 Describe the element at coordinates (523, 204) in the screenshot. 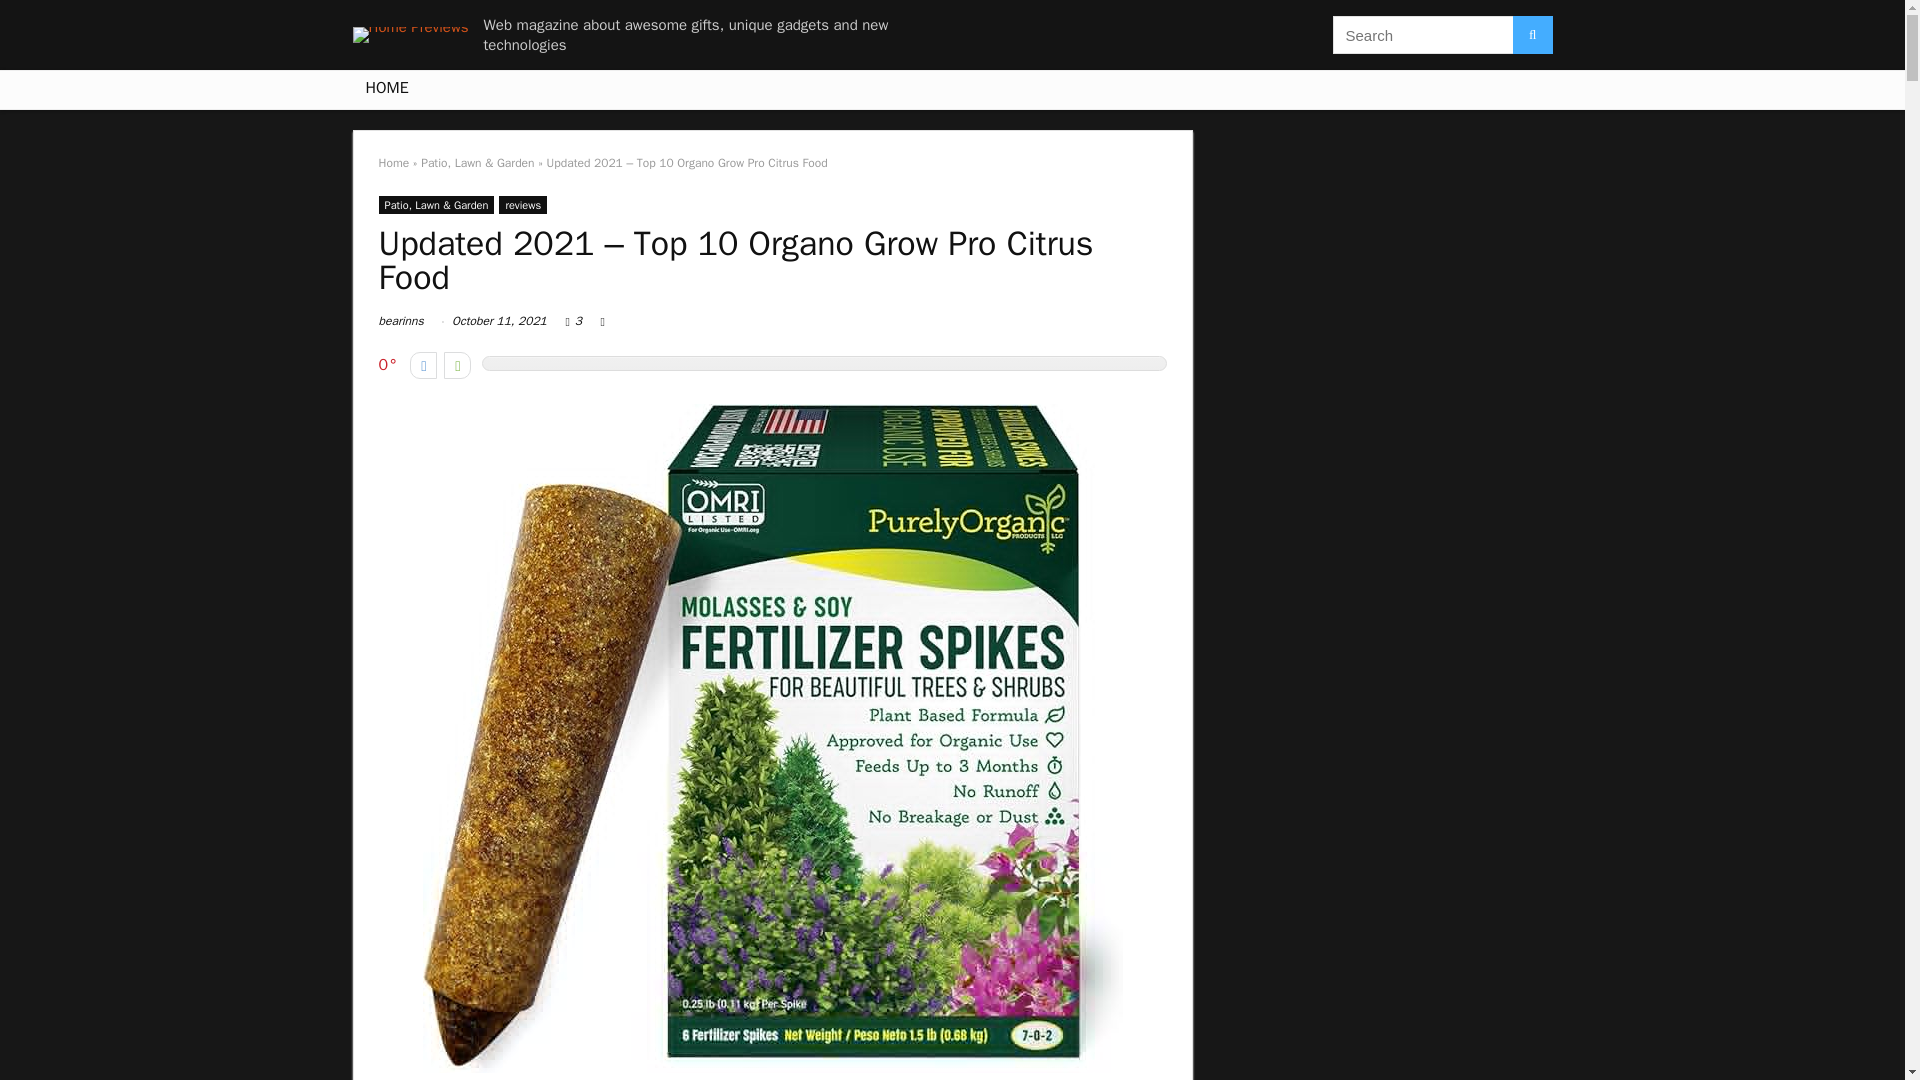

I see `reviews` at that location.